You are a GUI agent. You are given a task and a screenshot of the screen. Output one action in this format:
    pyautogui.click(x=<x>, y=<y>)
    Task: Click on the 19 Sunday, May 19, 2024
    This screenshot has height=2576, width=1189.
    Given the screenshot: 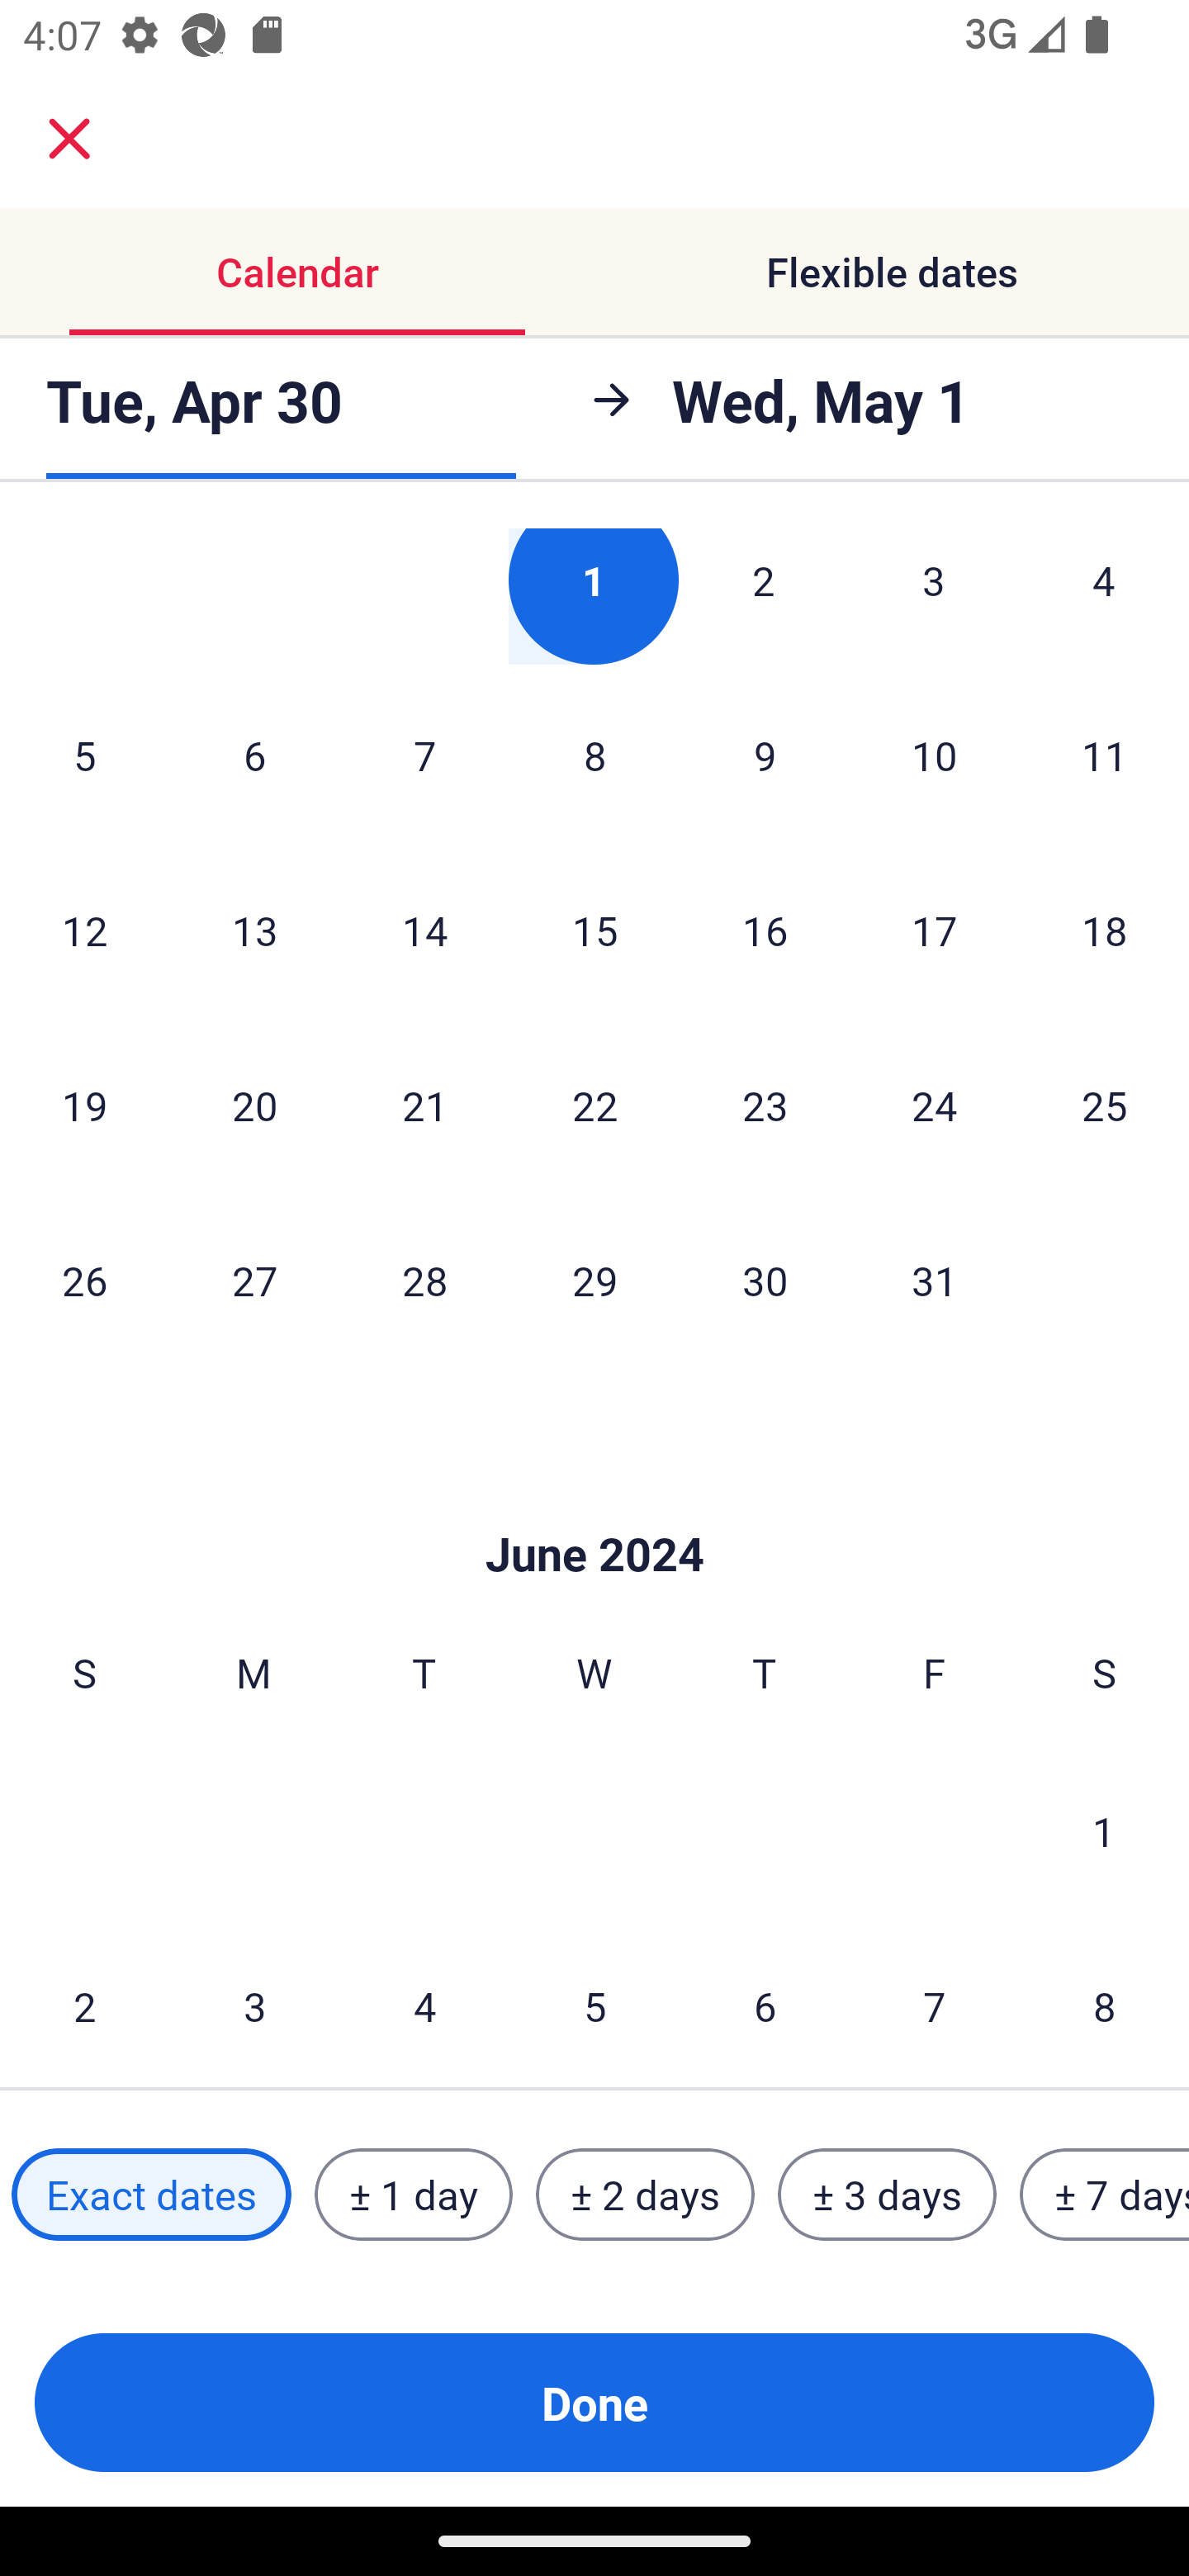 What is the action you would take?
    pyautogui.click(x=84, y=1105)
    